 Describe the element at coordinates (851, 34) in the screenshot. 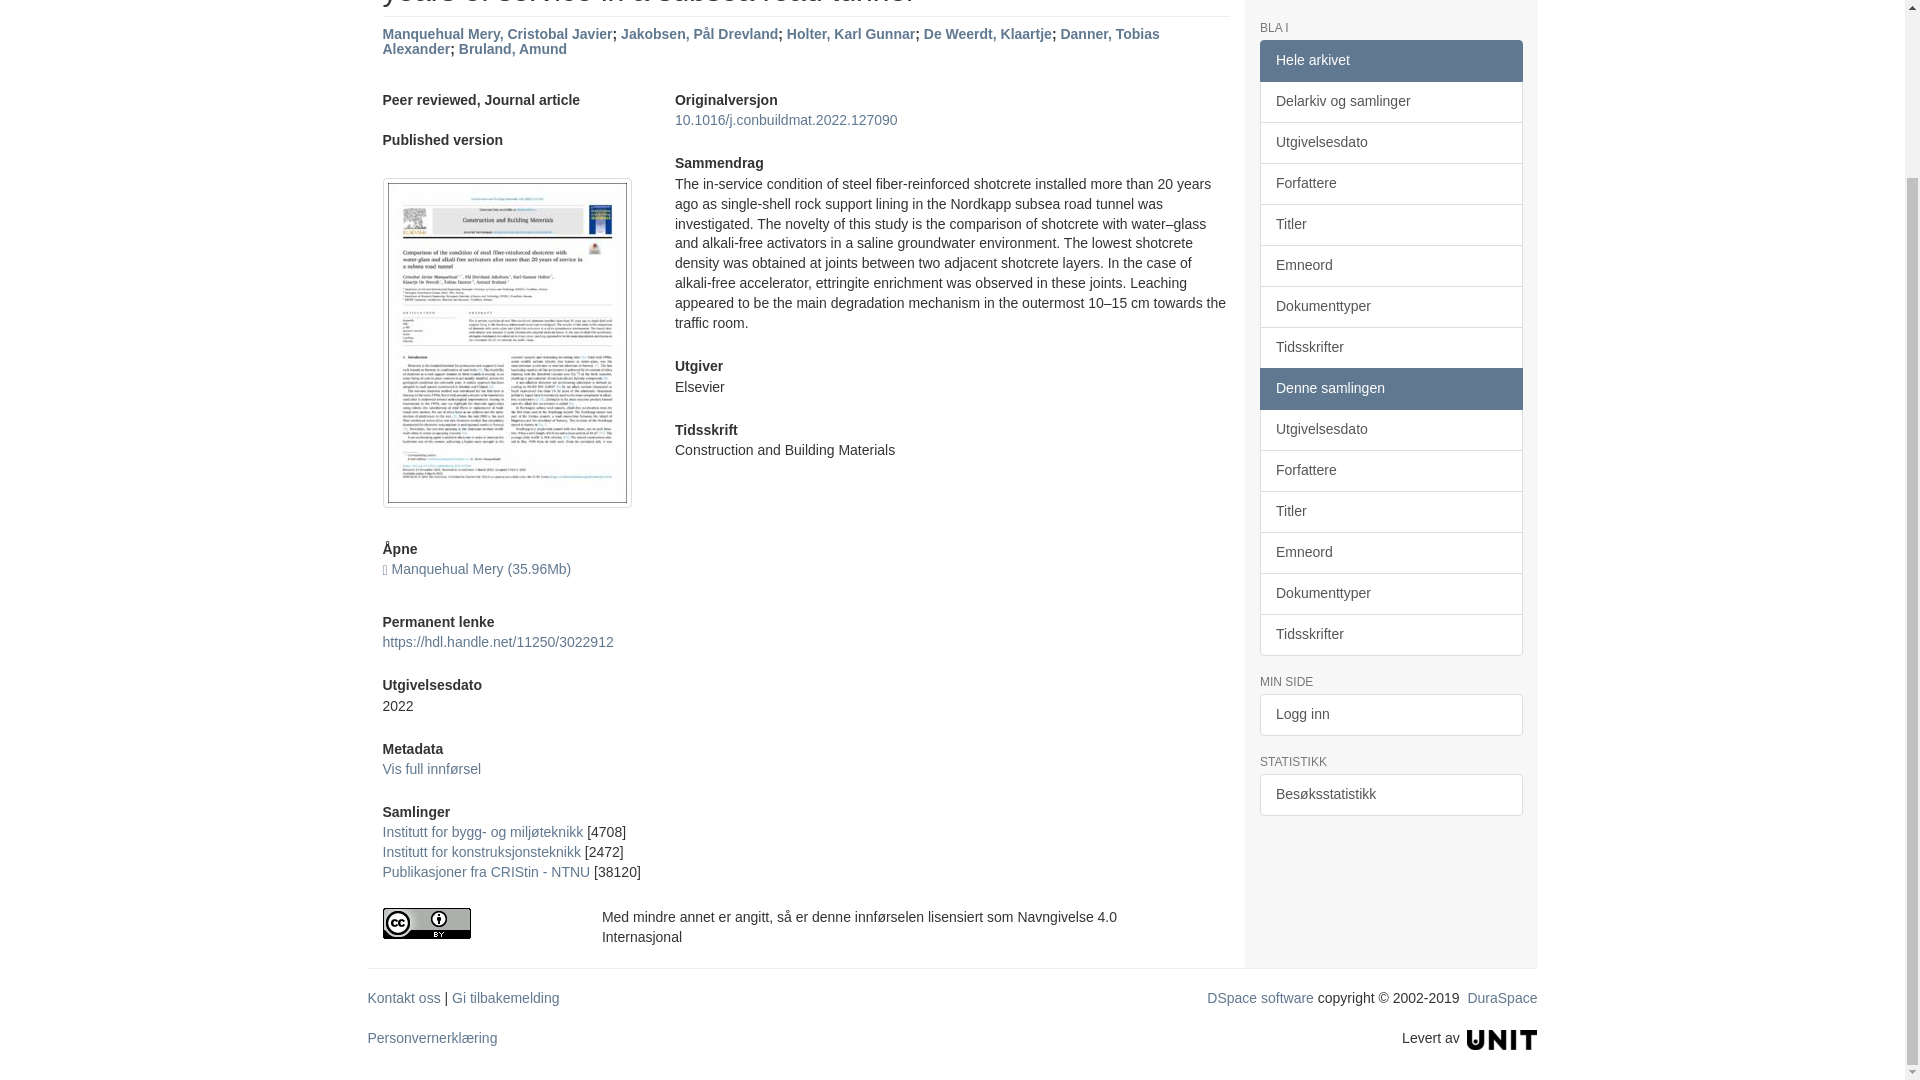

I see `Holter, Karl Gunnar` at that location.